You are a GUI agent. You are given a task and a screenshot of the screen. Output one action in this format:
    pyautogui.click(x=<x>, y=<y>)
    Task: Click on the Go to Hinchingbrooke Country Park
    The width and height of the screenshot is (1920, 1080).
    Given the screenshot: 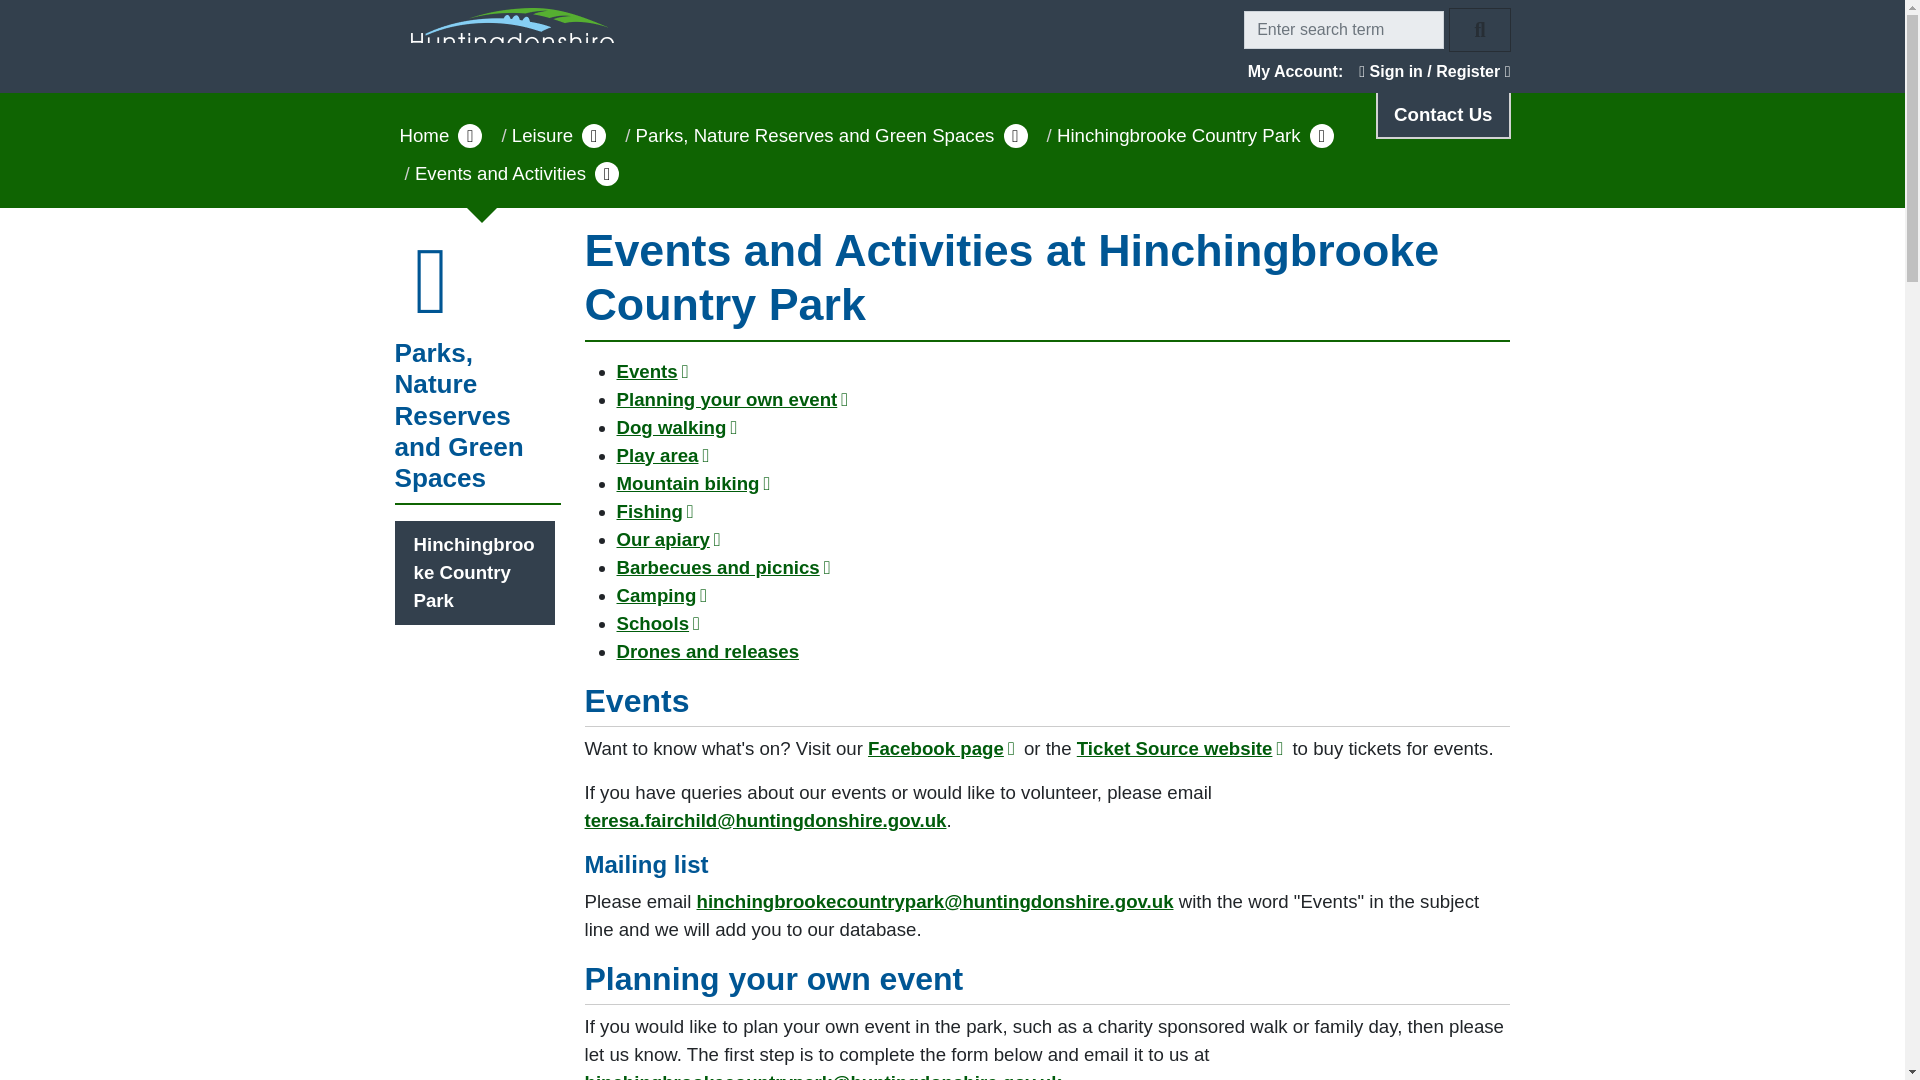 What is the action you would take?
    pyautogui.click(x=476, y=572)
    